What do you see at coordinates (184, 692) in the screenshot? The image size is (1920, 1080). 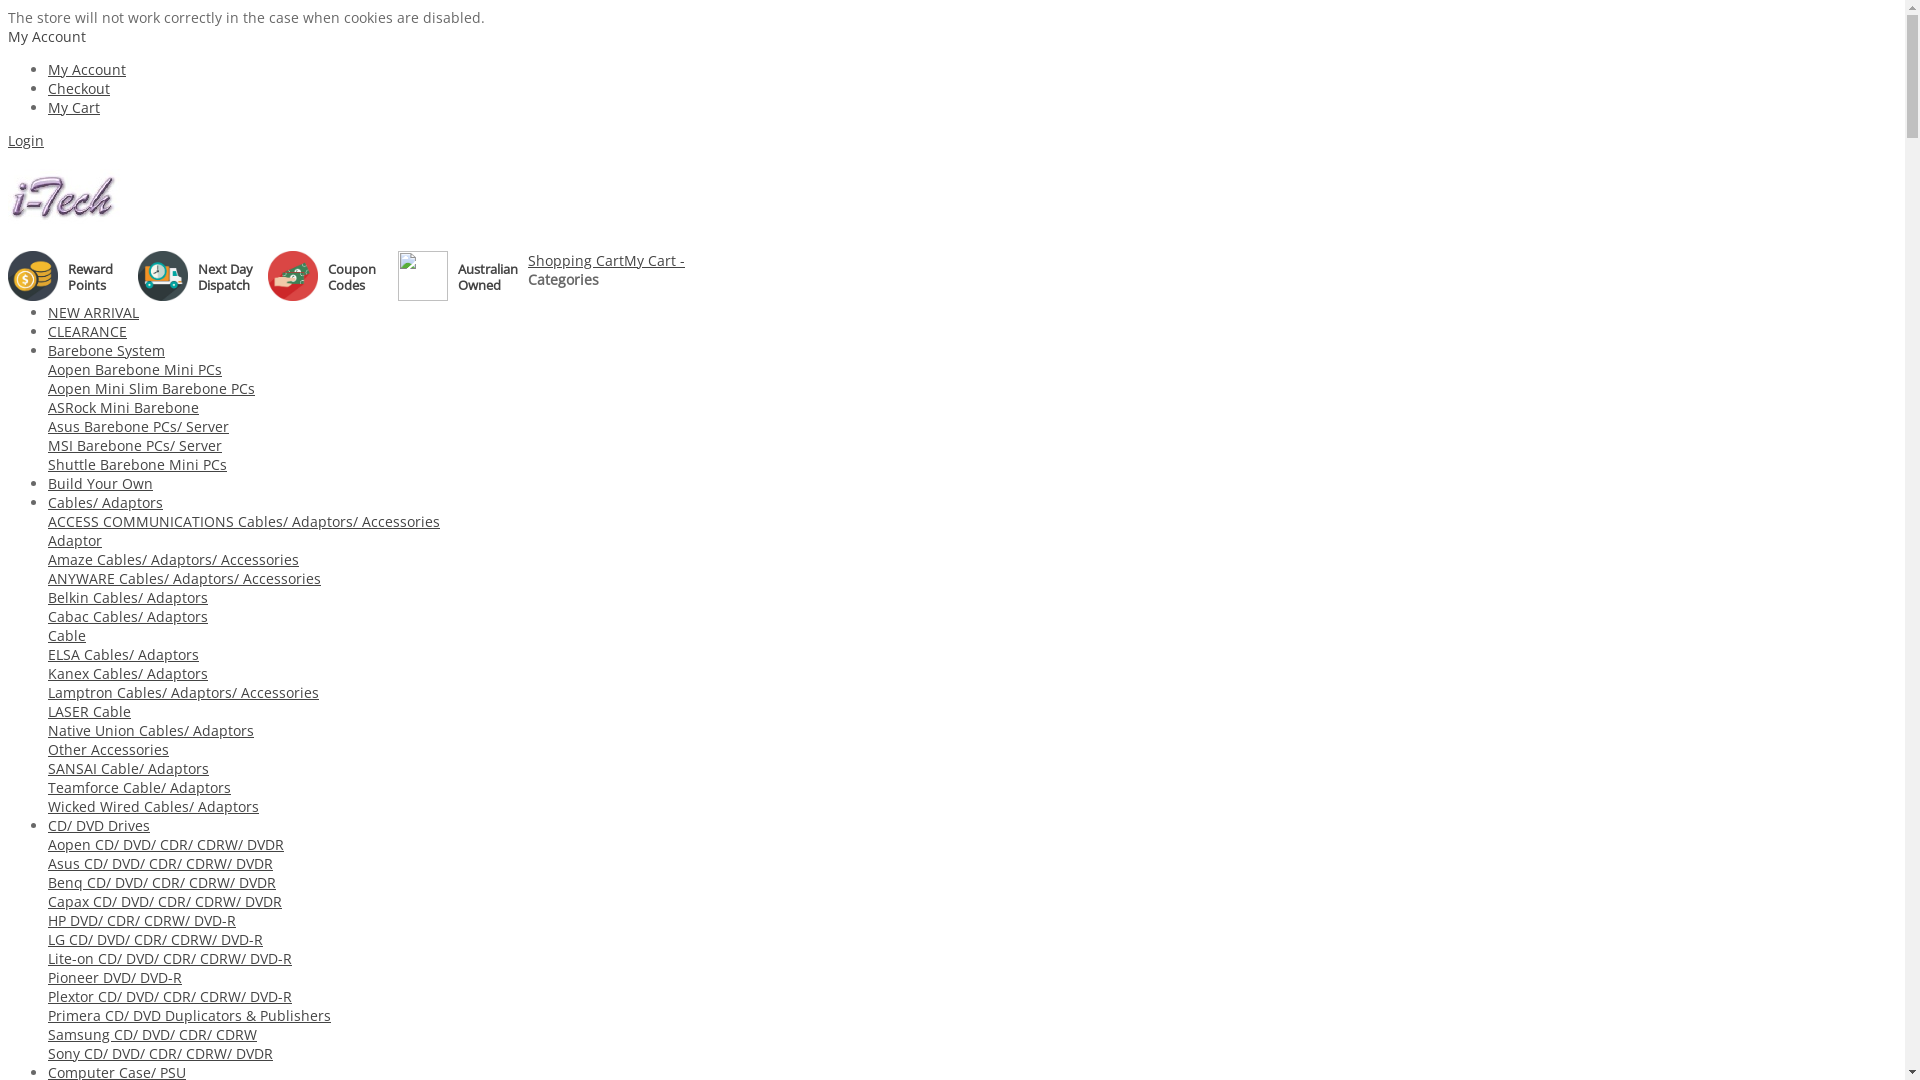 I see `Lamptron Cables/ Adaptors/ Accessories` at bounding box center [184, 692].